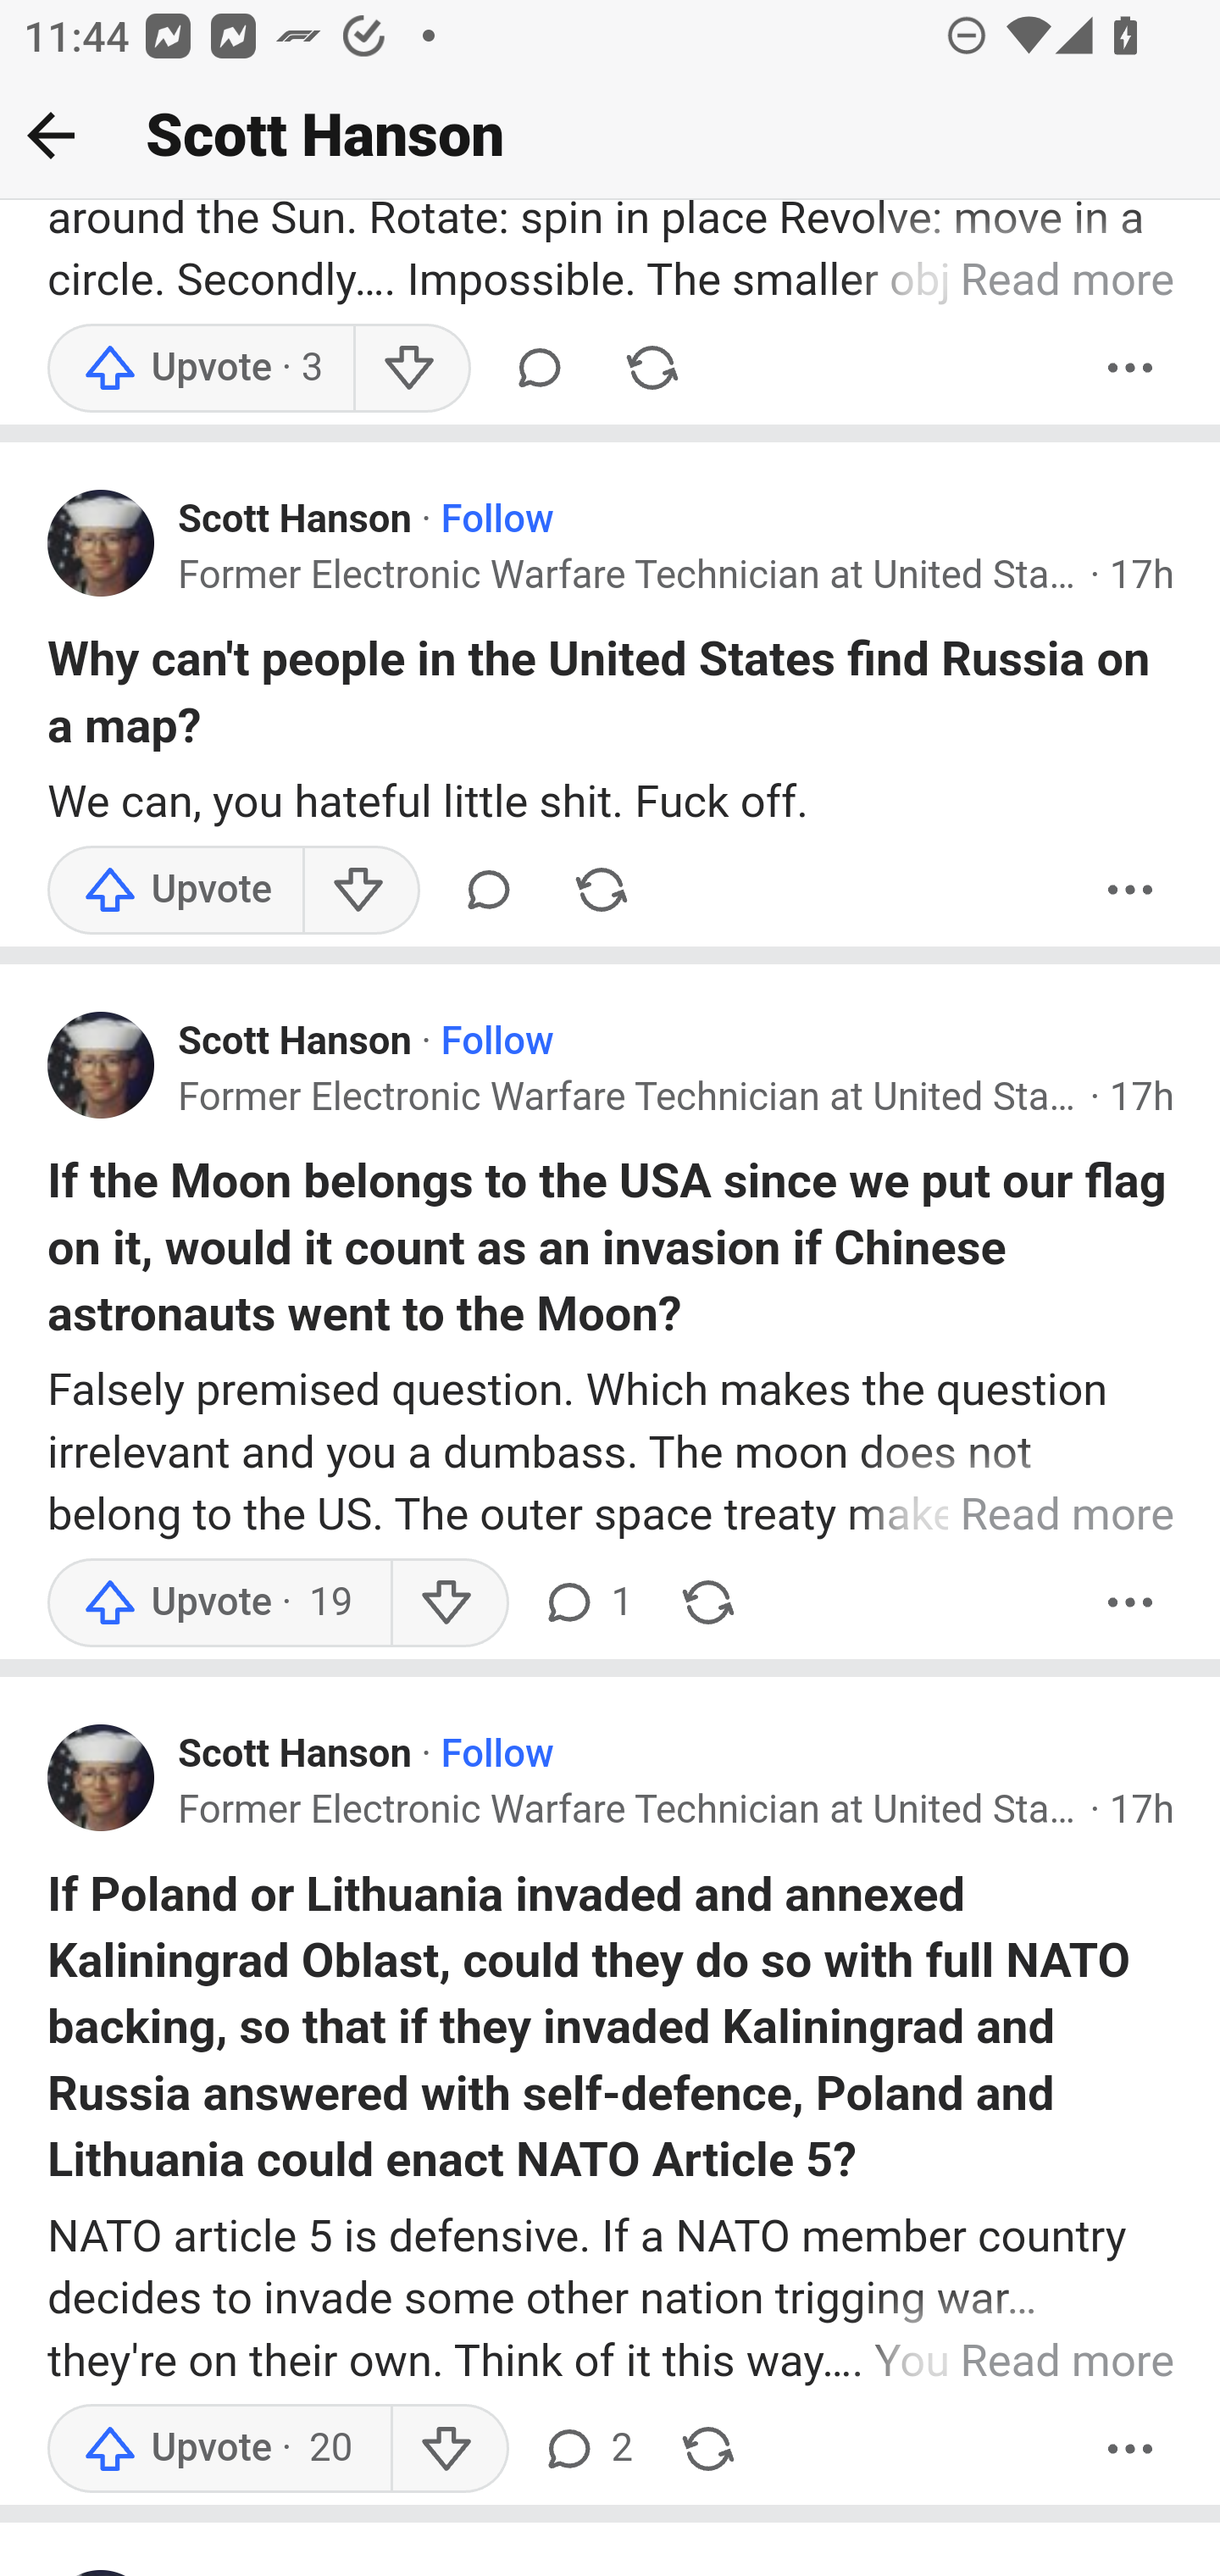  I want to click on Follow, so click(496, 520).